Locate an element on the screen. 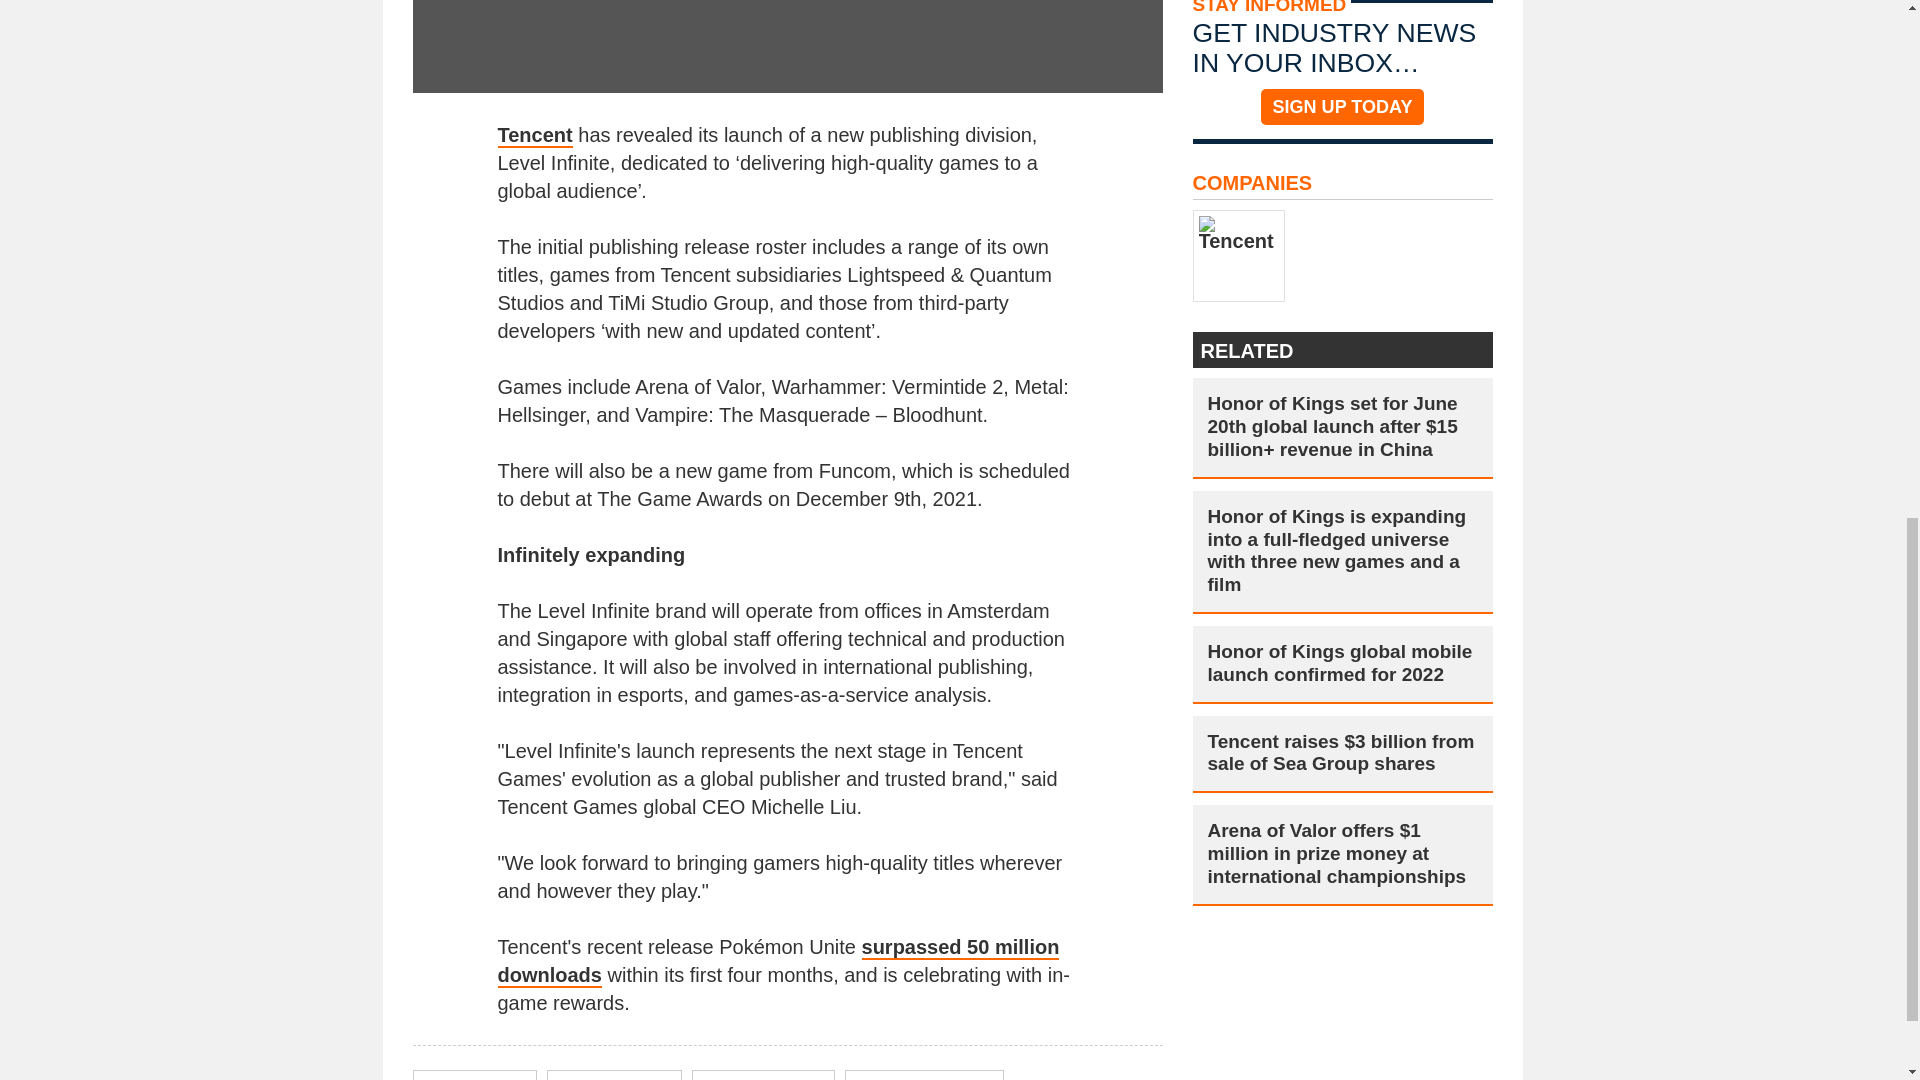 Image resolution: width=1920 pixels, height=1080 pixels. Honor of Kings global mobile launch confirmed for 2022 is located at coordinates (1342, 664).